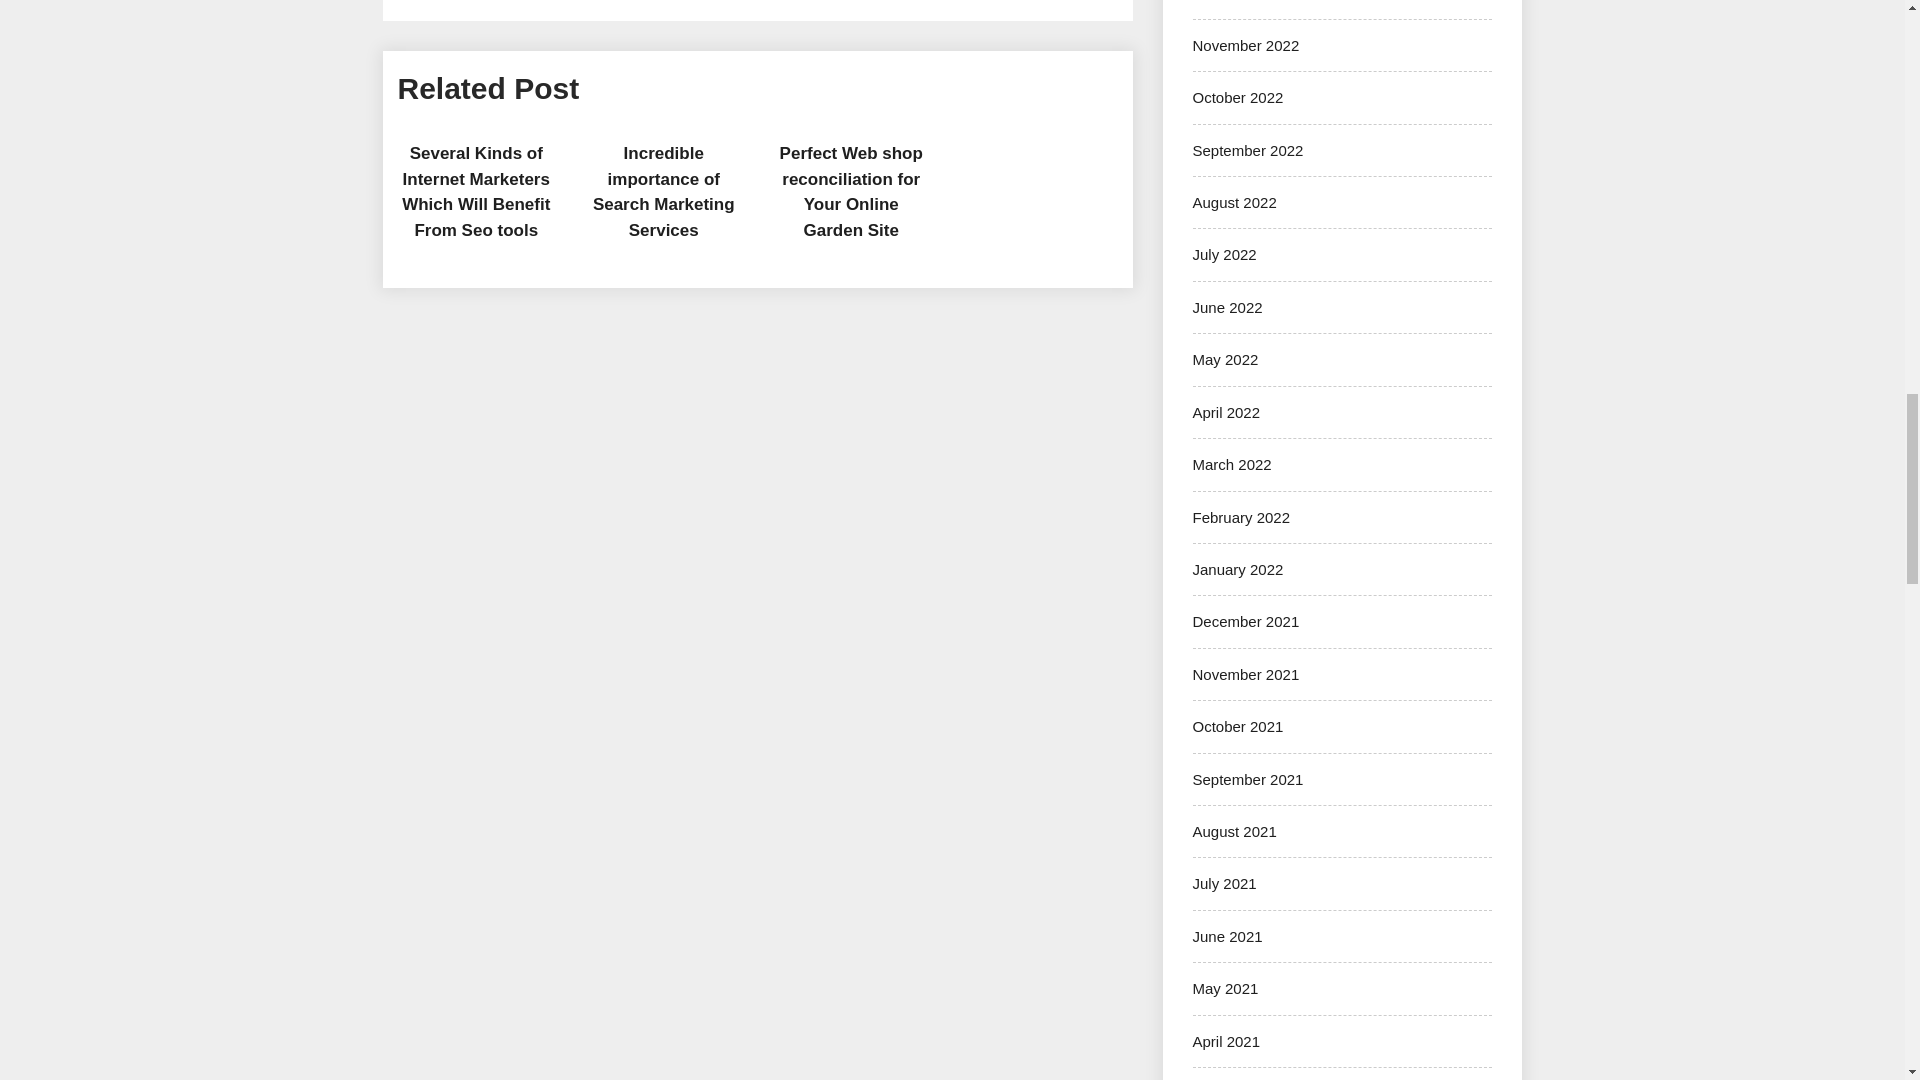  I want to click on Incredible importance of Search Marketing Services, so click(664, 191).